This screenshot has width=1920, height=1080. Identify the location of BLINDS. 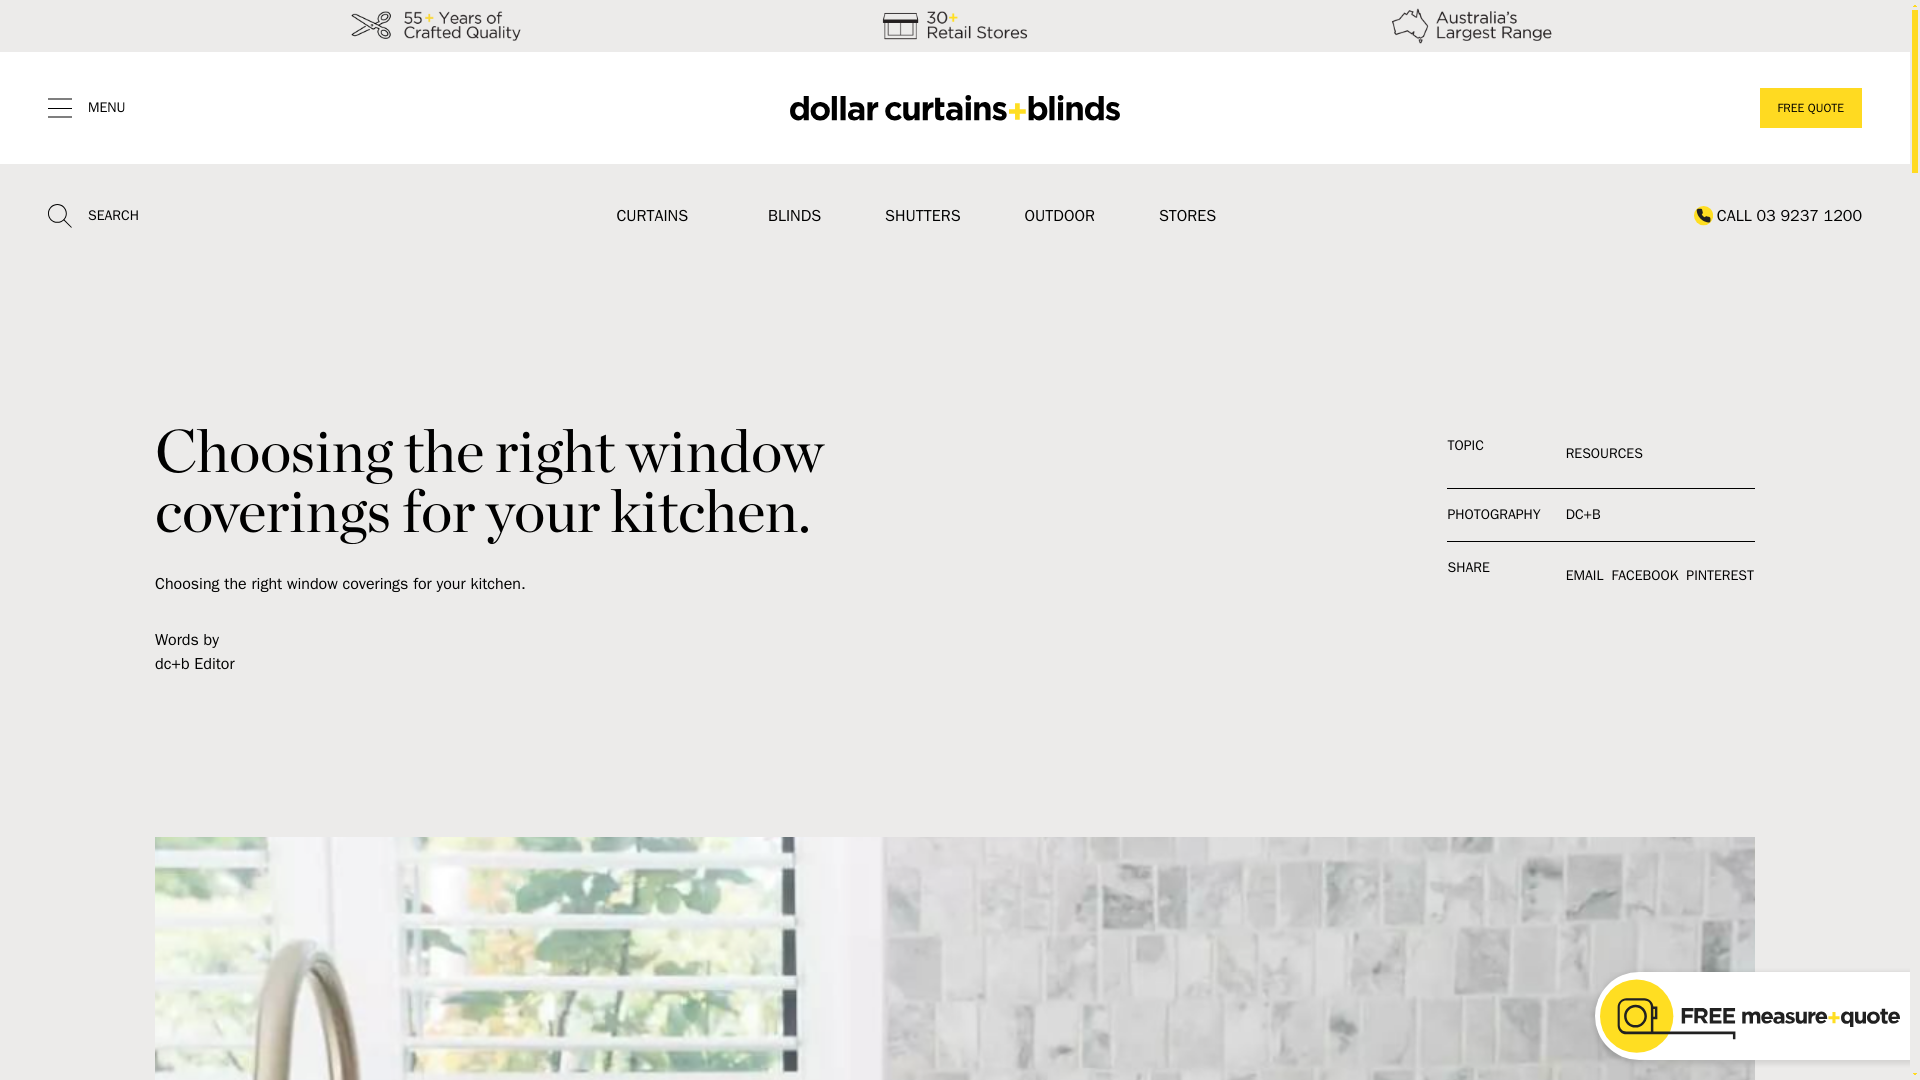
(794, 216).